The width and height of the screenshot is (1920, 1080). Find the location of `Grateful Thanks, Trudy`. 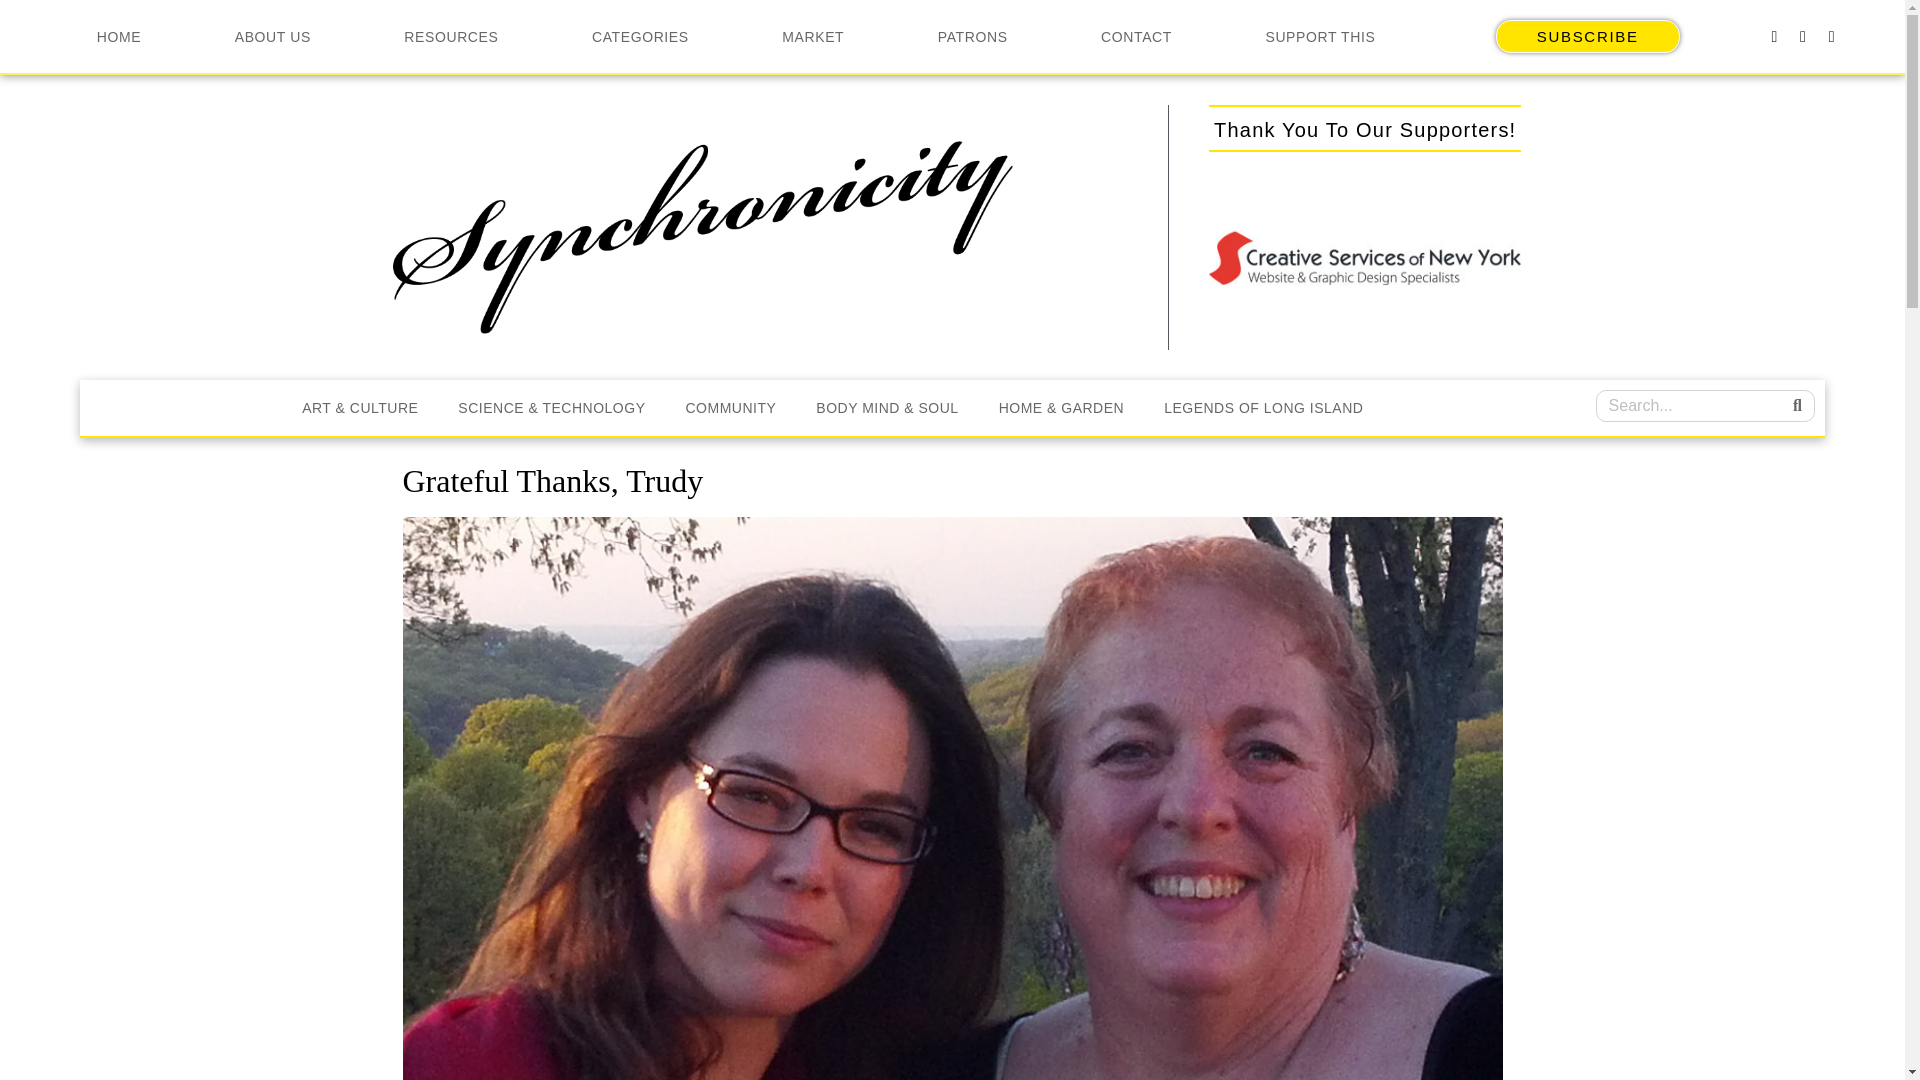

Grateful Thanks, Trudy is located at coordinates (951, 891).